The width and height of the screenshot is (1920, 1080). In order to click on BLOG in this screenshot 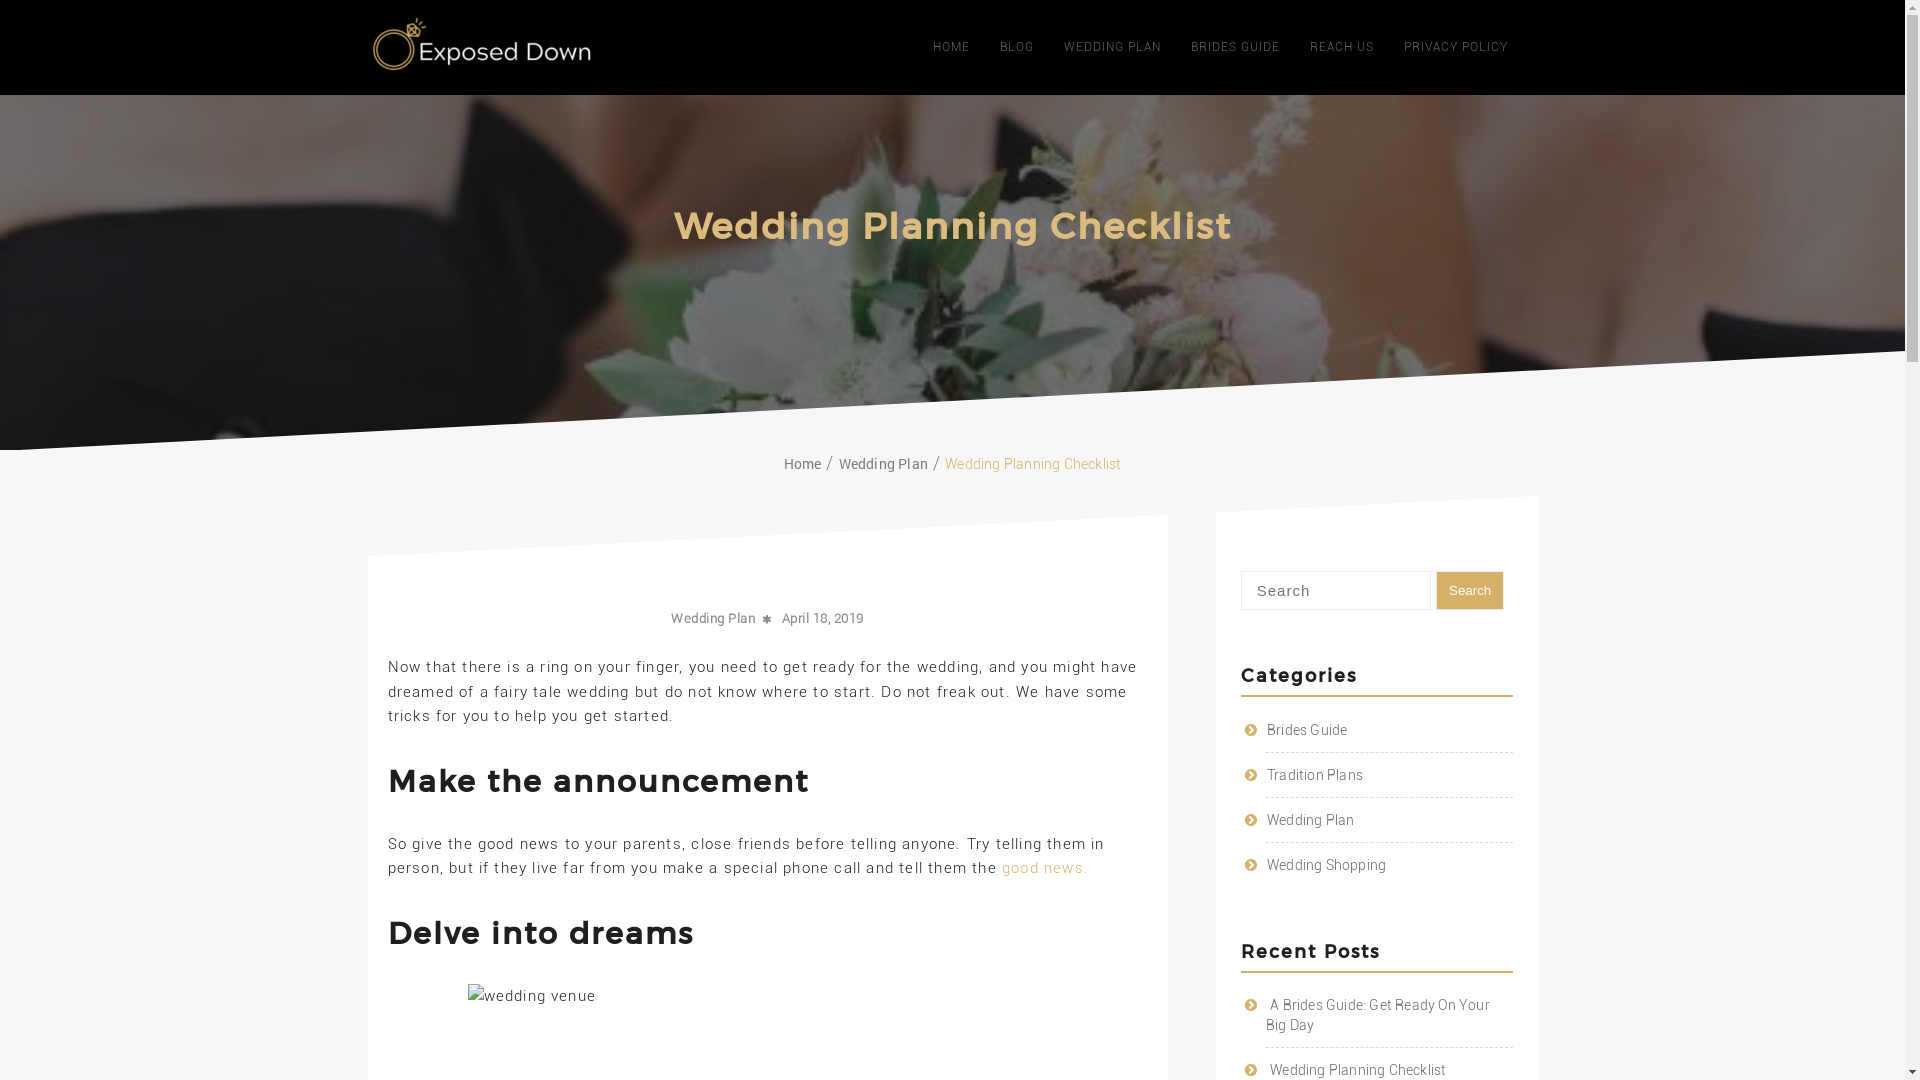, I will do `click(1017, 47)`.